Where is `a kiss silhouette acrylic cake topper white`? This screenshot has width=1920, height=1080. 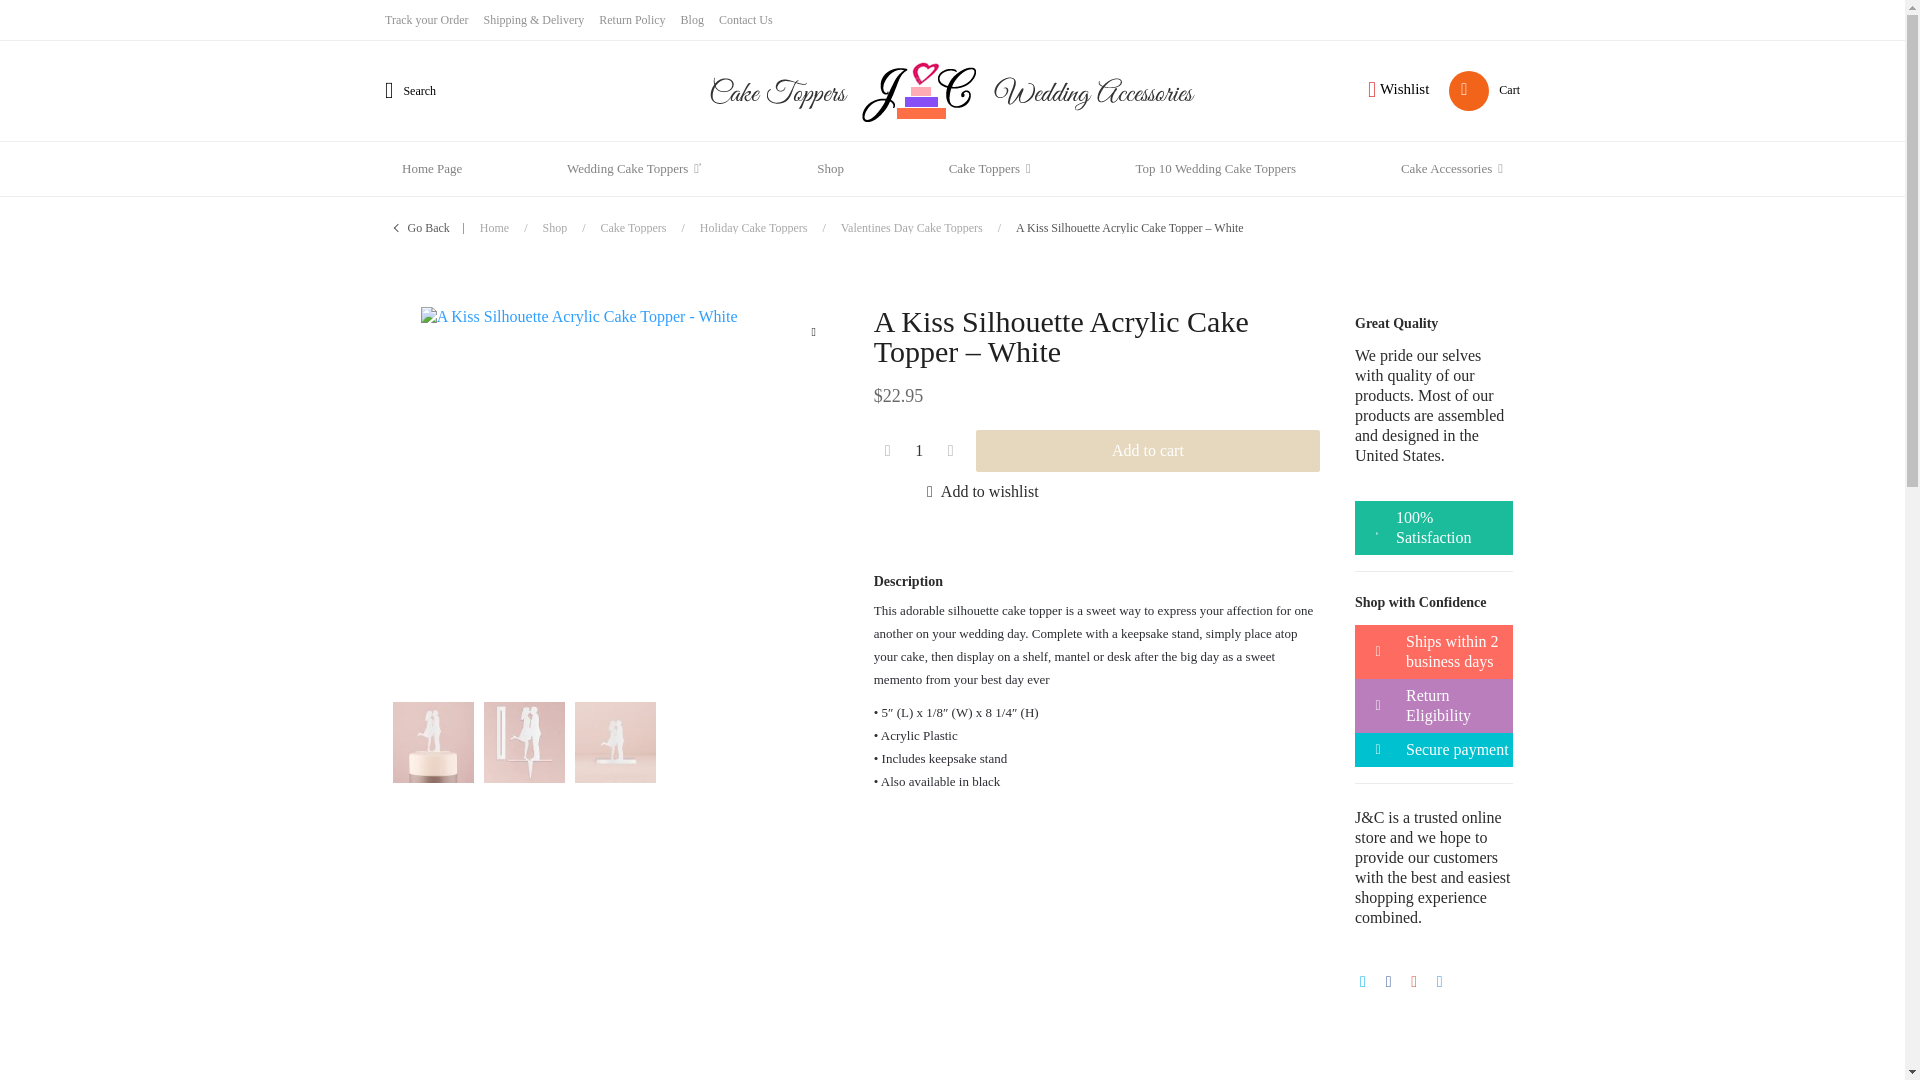
a kiss silhouette acrylic cake topper white is located at coordinates (615, 500).